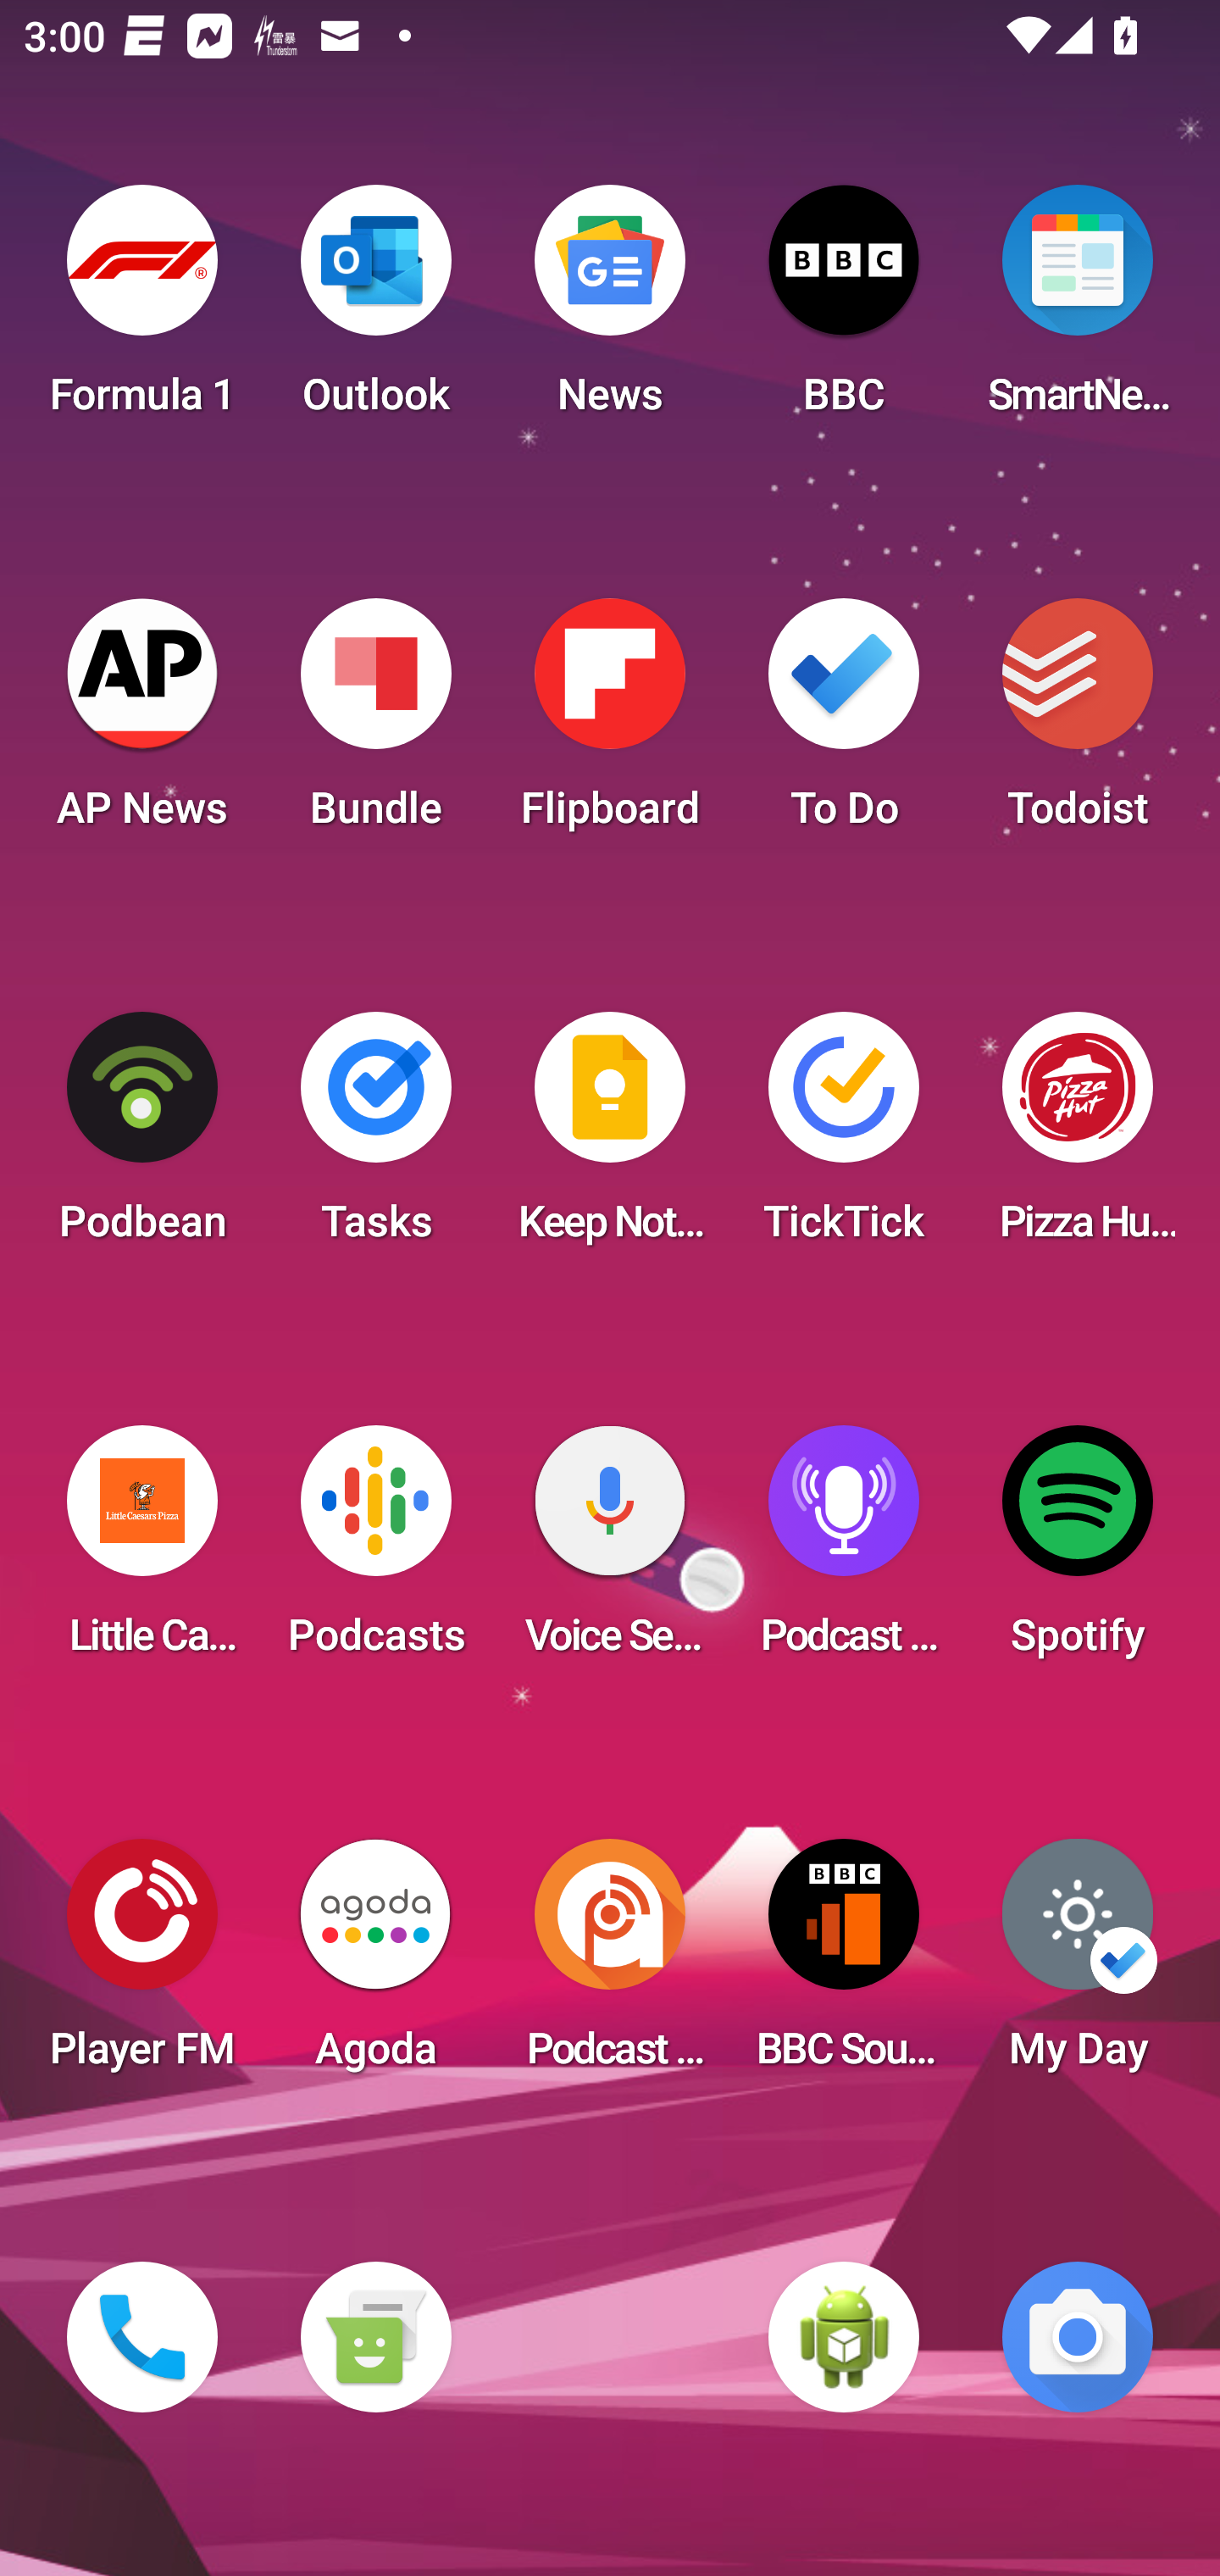 Image resolution: width=1220 pixels, height=2576 pixels. Describe the element at coordinates (844, 1551) in the screenshot. I see `Podcast Player` at that location.